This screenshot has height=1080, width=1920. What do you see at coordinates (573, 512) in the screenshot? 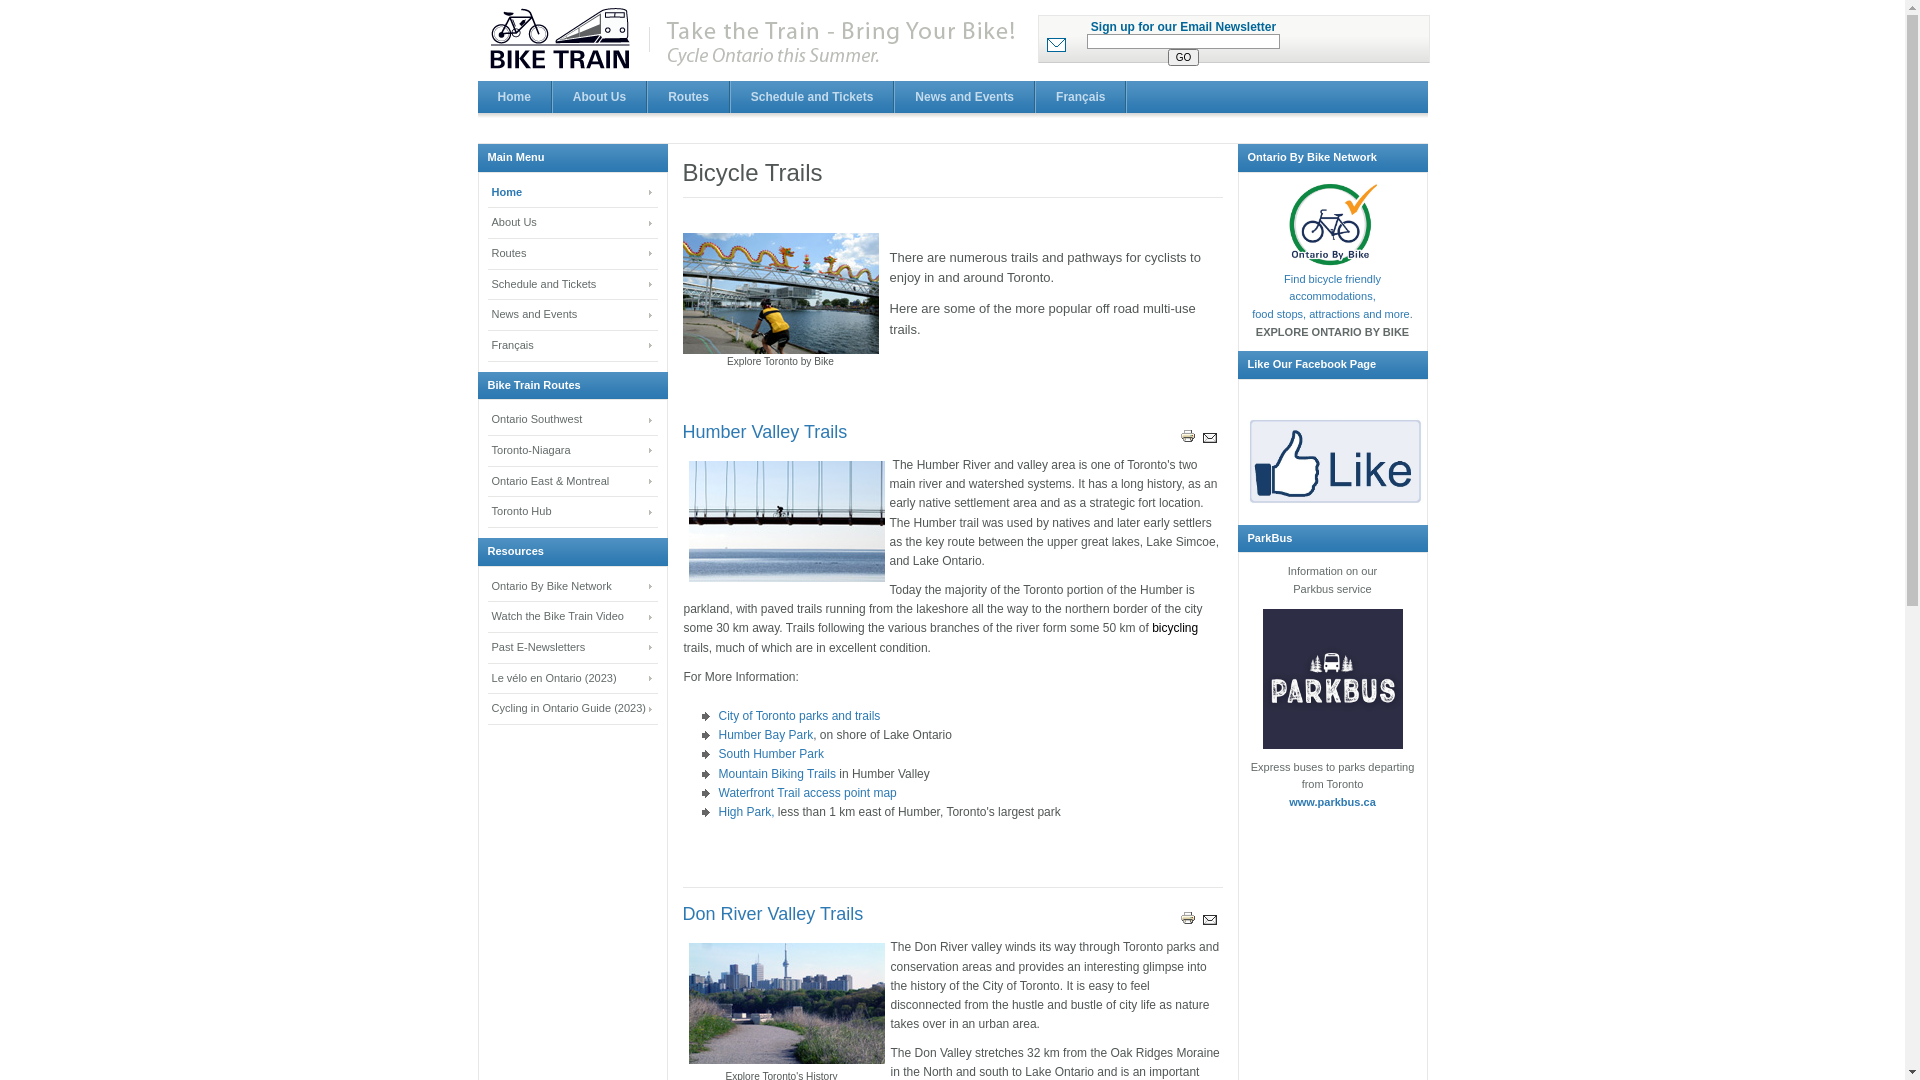
I see `Toronto Hub` at bounding box center [573, 512].